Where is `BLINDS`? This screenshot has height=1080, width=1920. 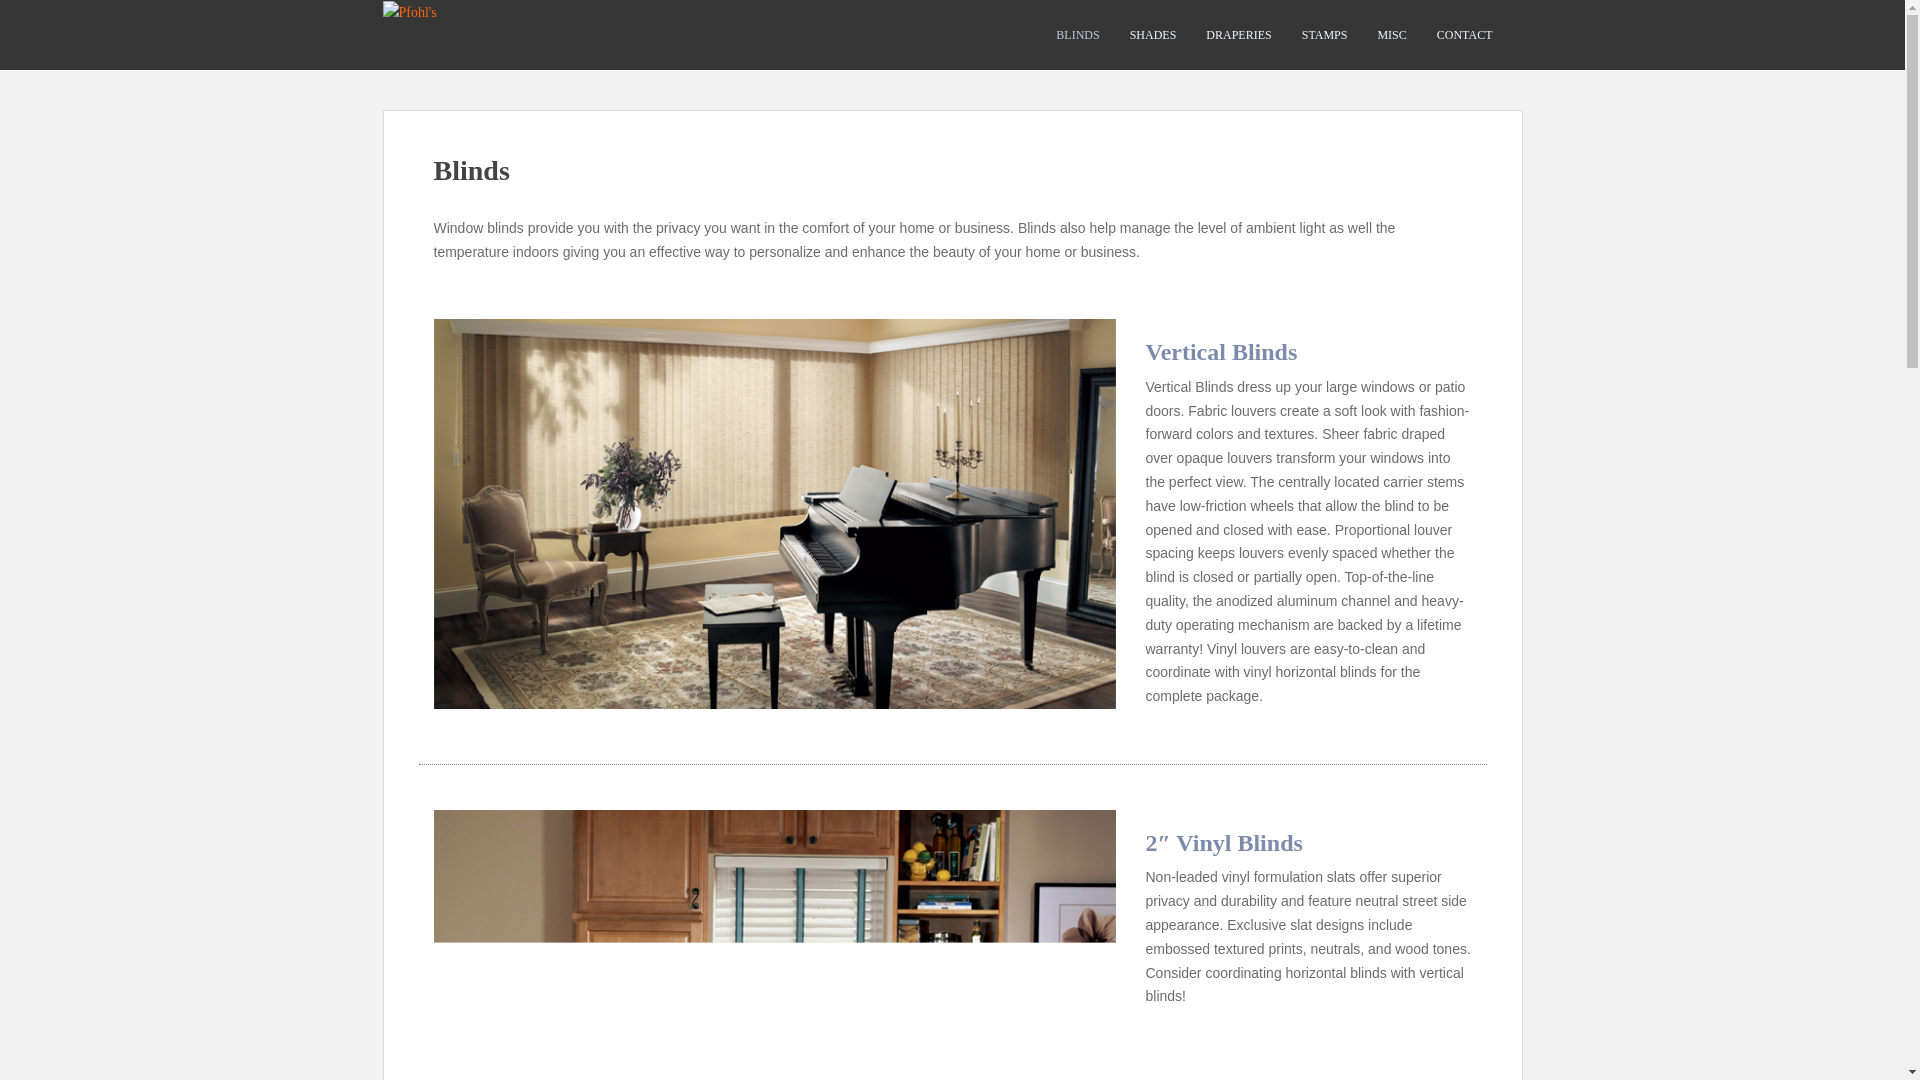 BLINDS is located at coordinates (1077, 35).